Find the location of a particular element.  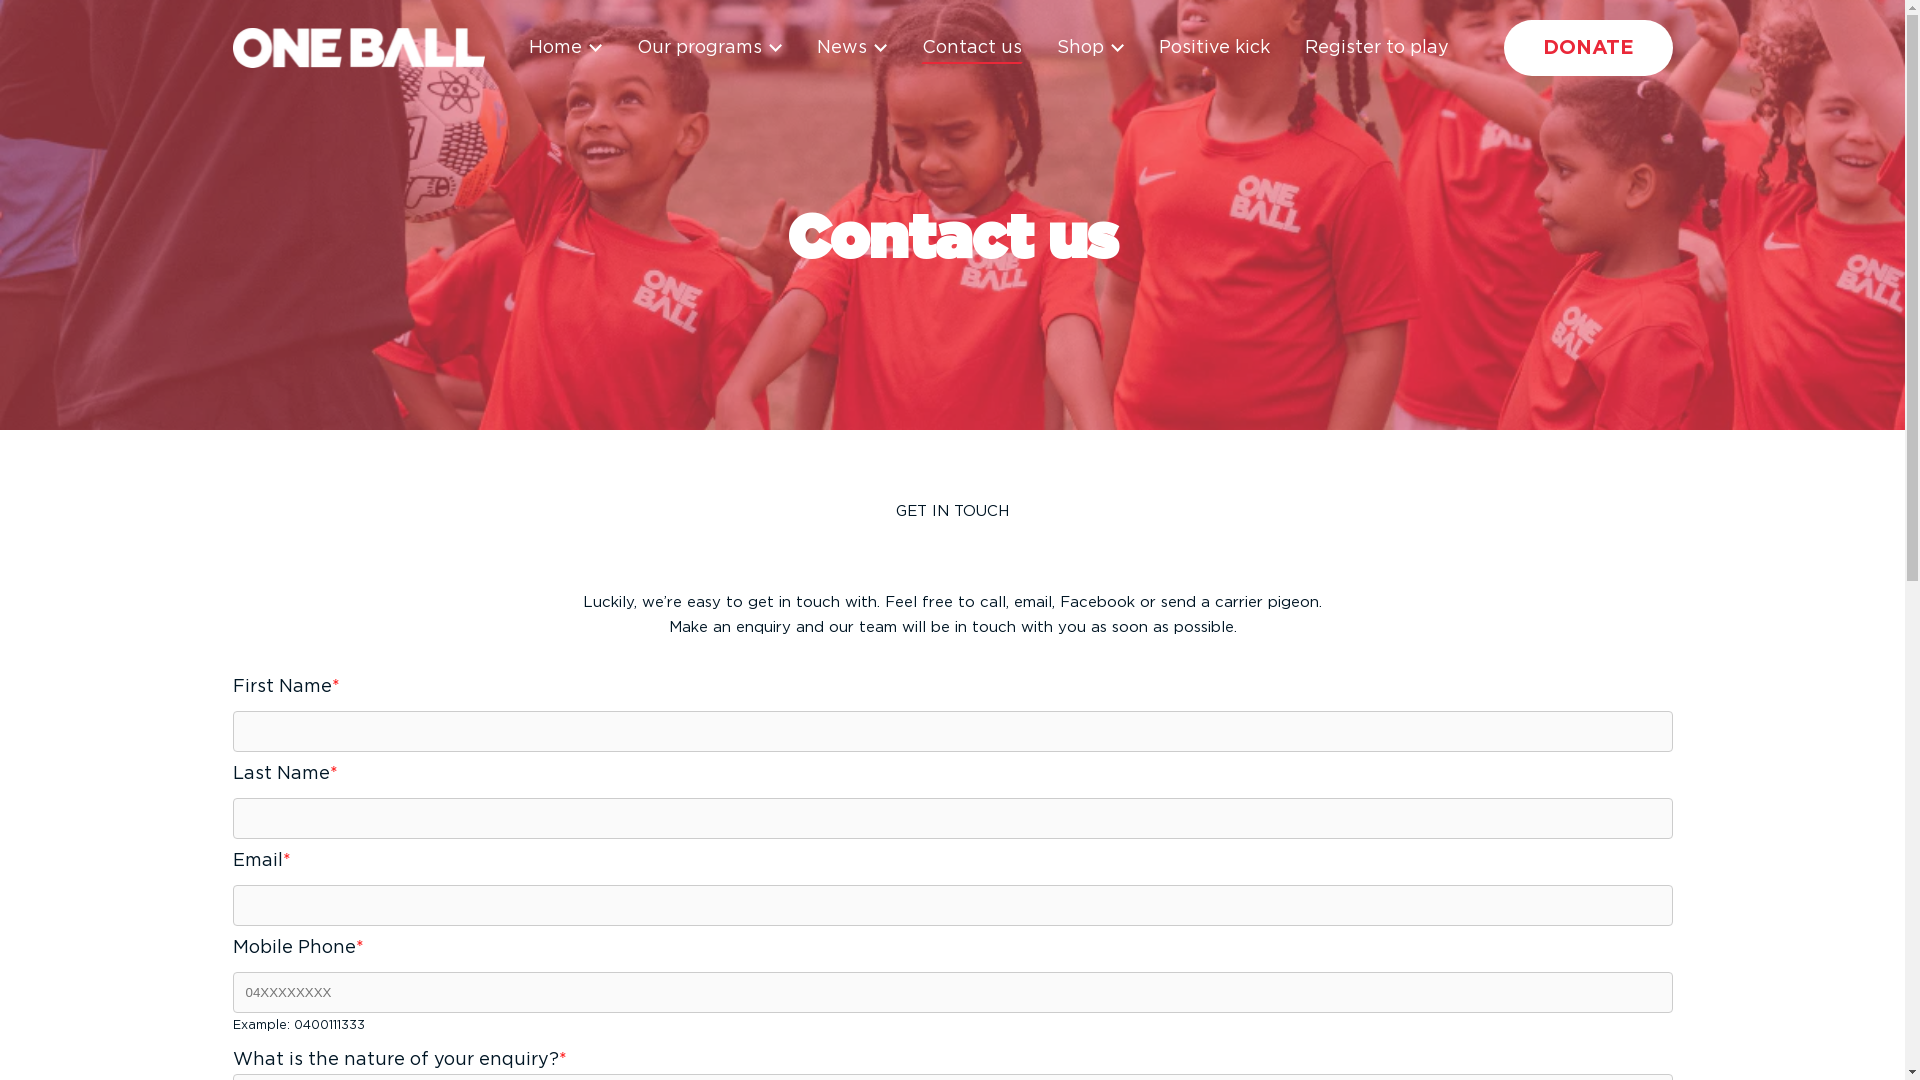

Positive kick is located at coordinates (1214, 48).